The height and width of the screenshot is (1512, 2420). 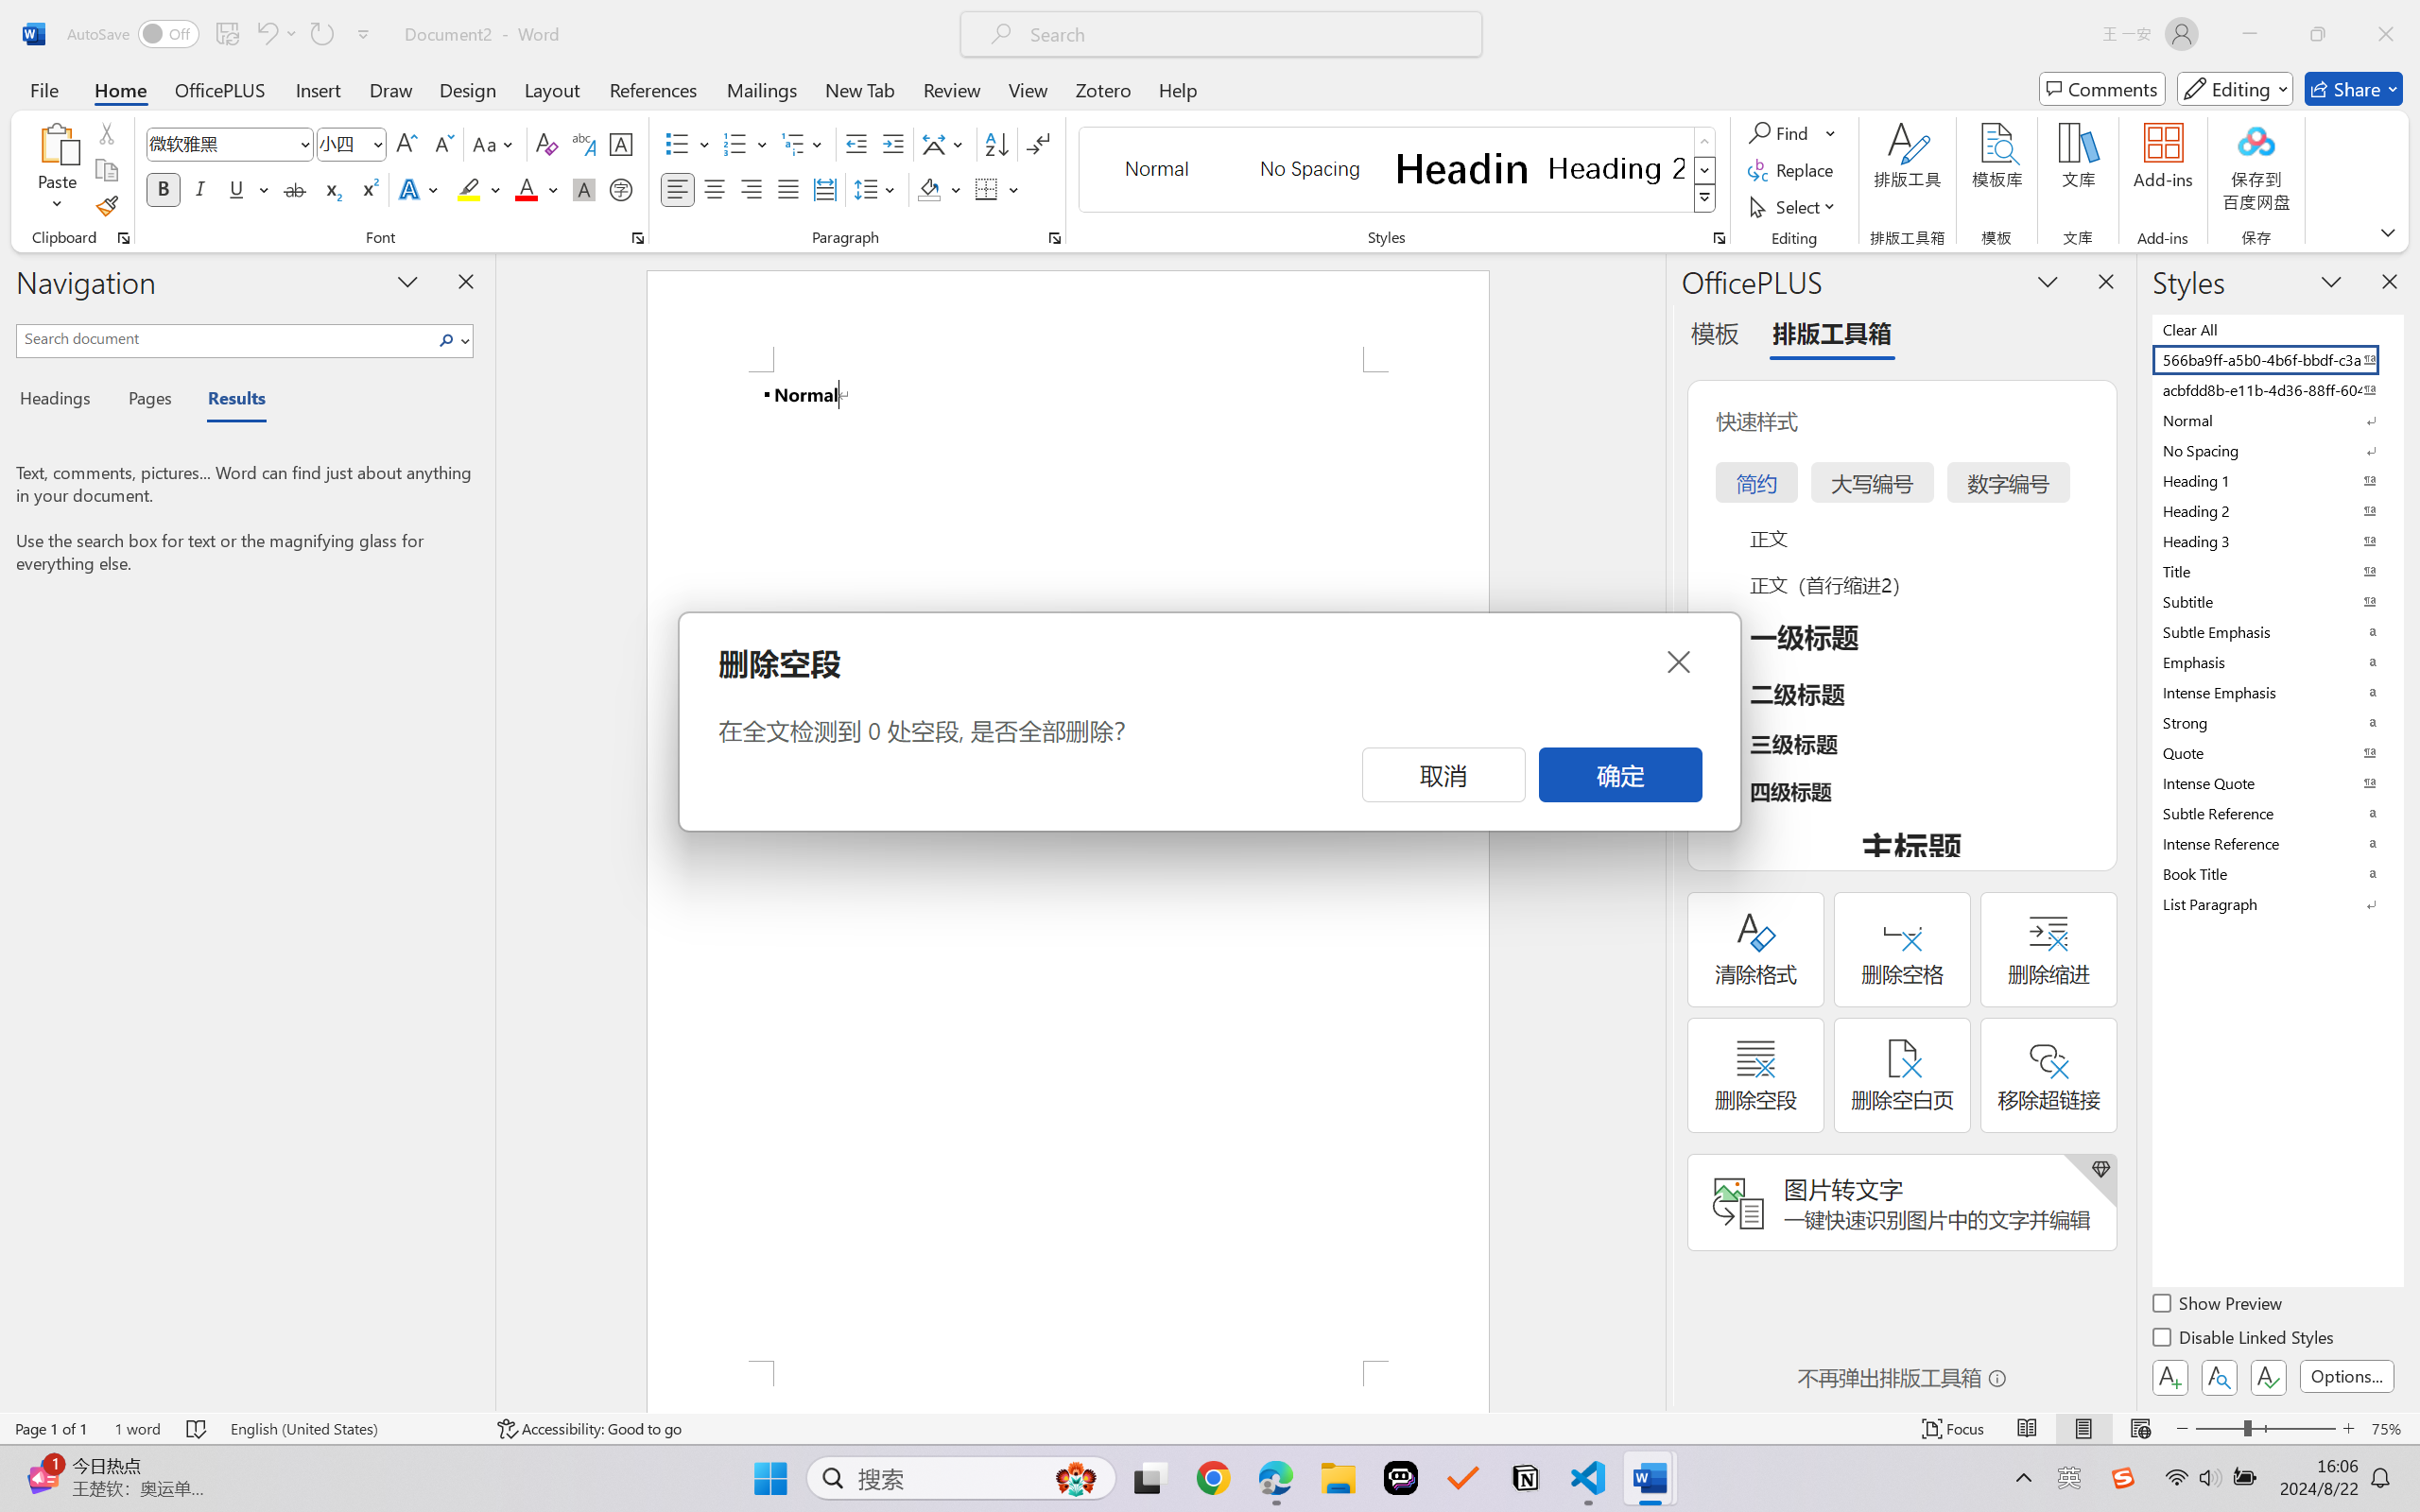 What do you see at coordinates (537, 189) in the screenshot?
I see `Font Color` at bounding box center [537, 189].